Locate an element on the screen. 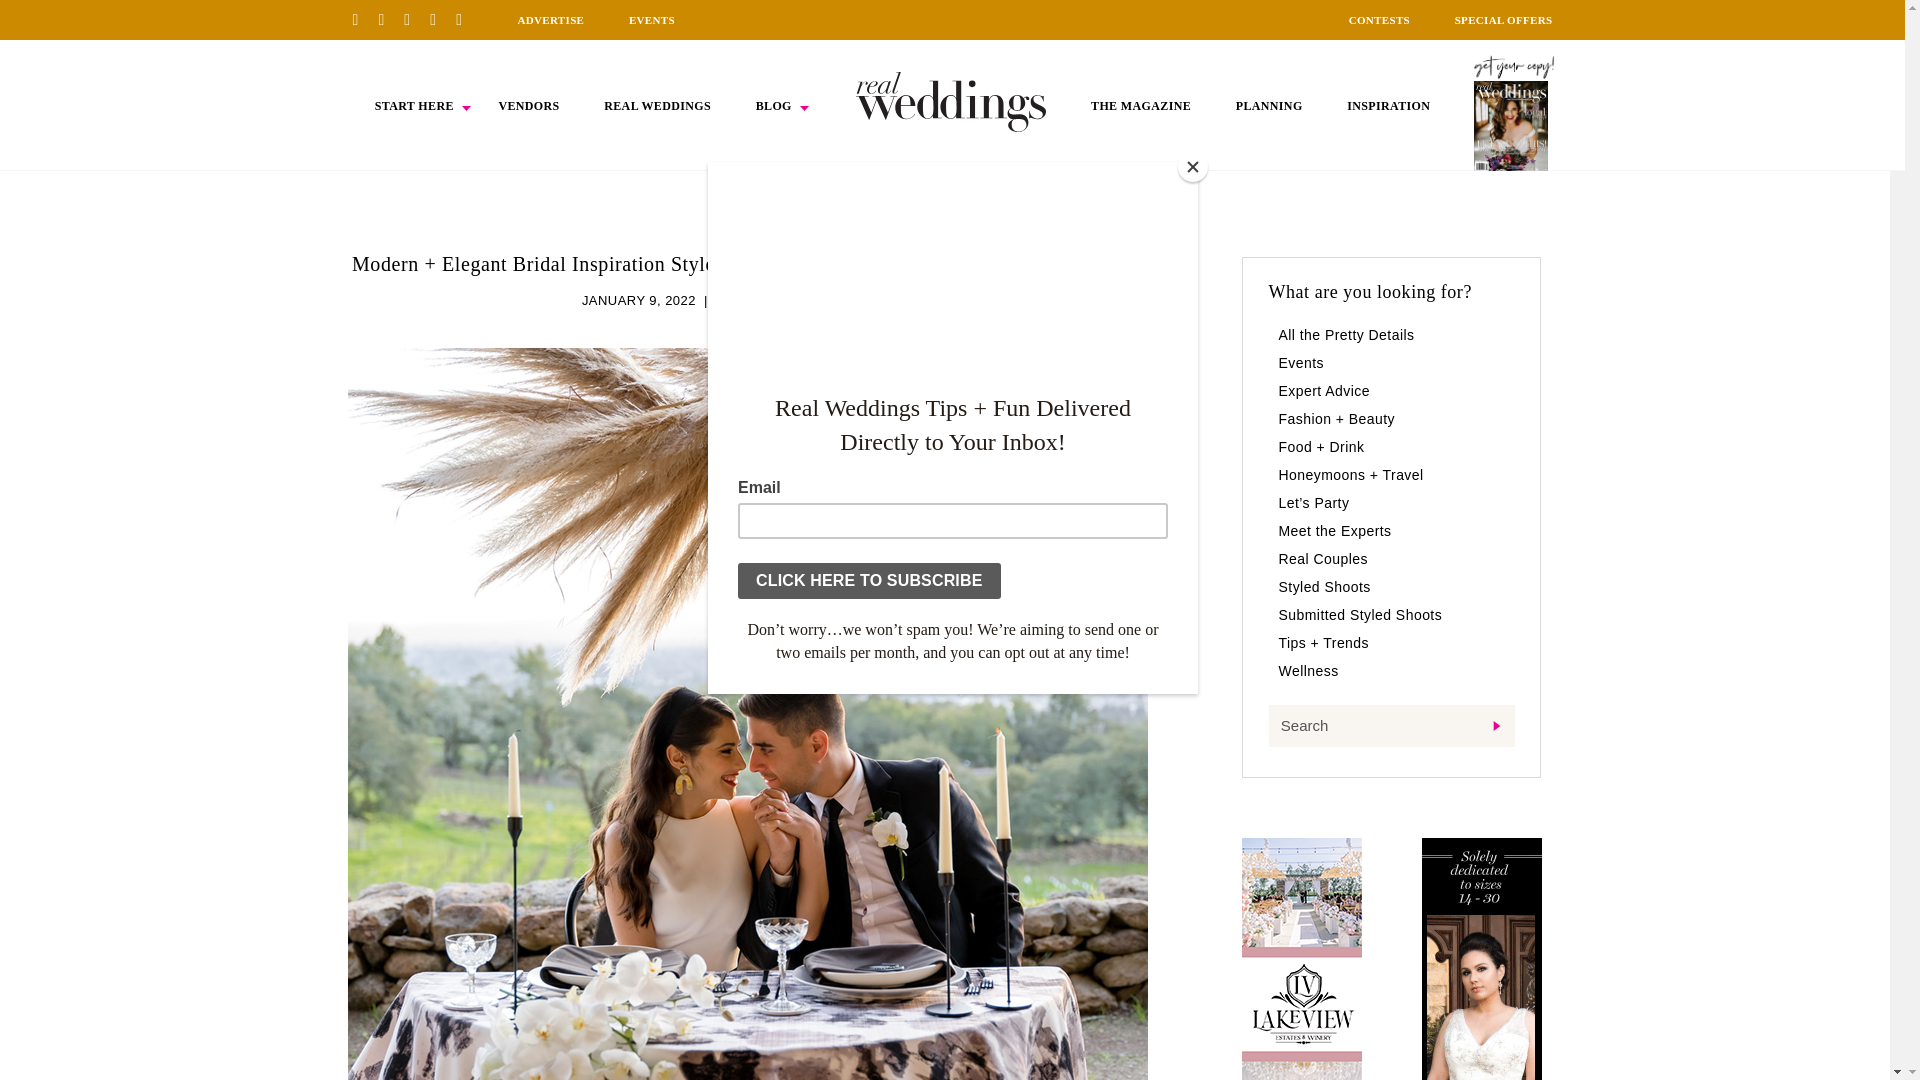  THE MAGAZINE is located at coordinates (1140, 106).